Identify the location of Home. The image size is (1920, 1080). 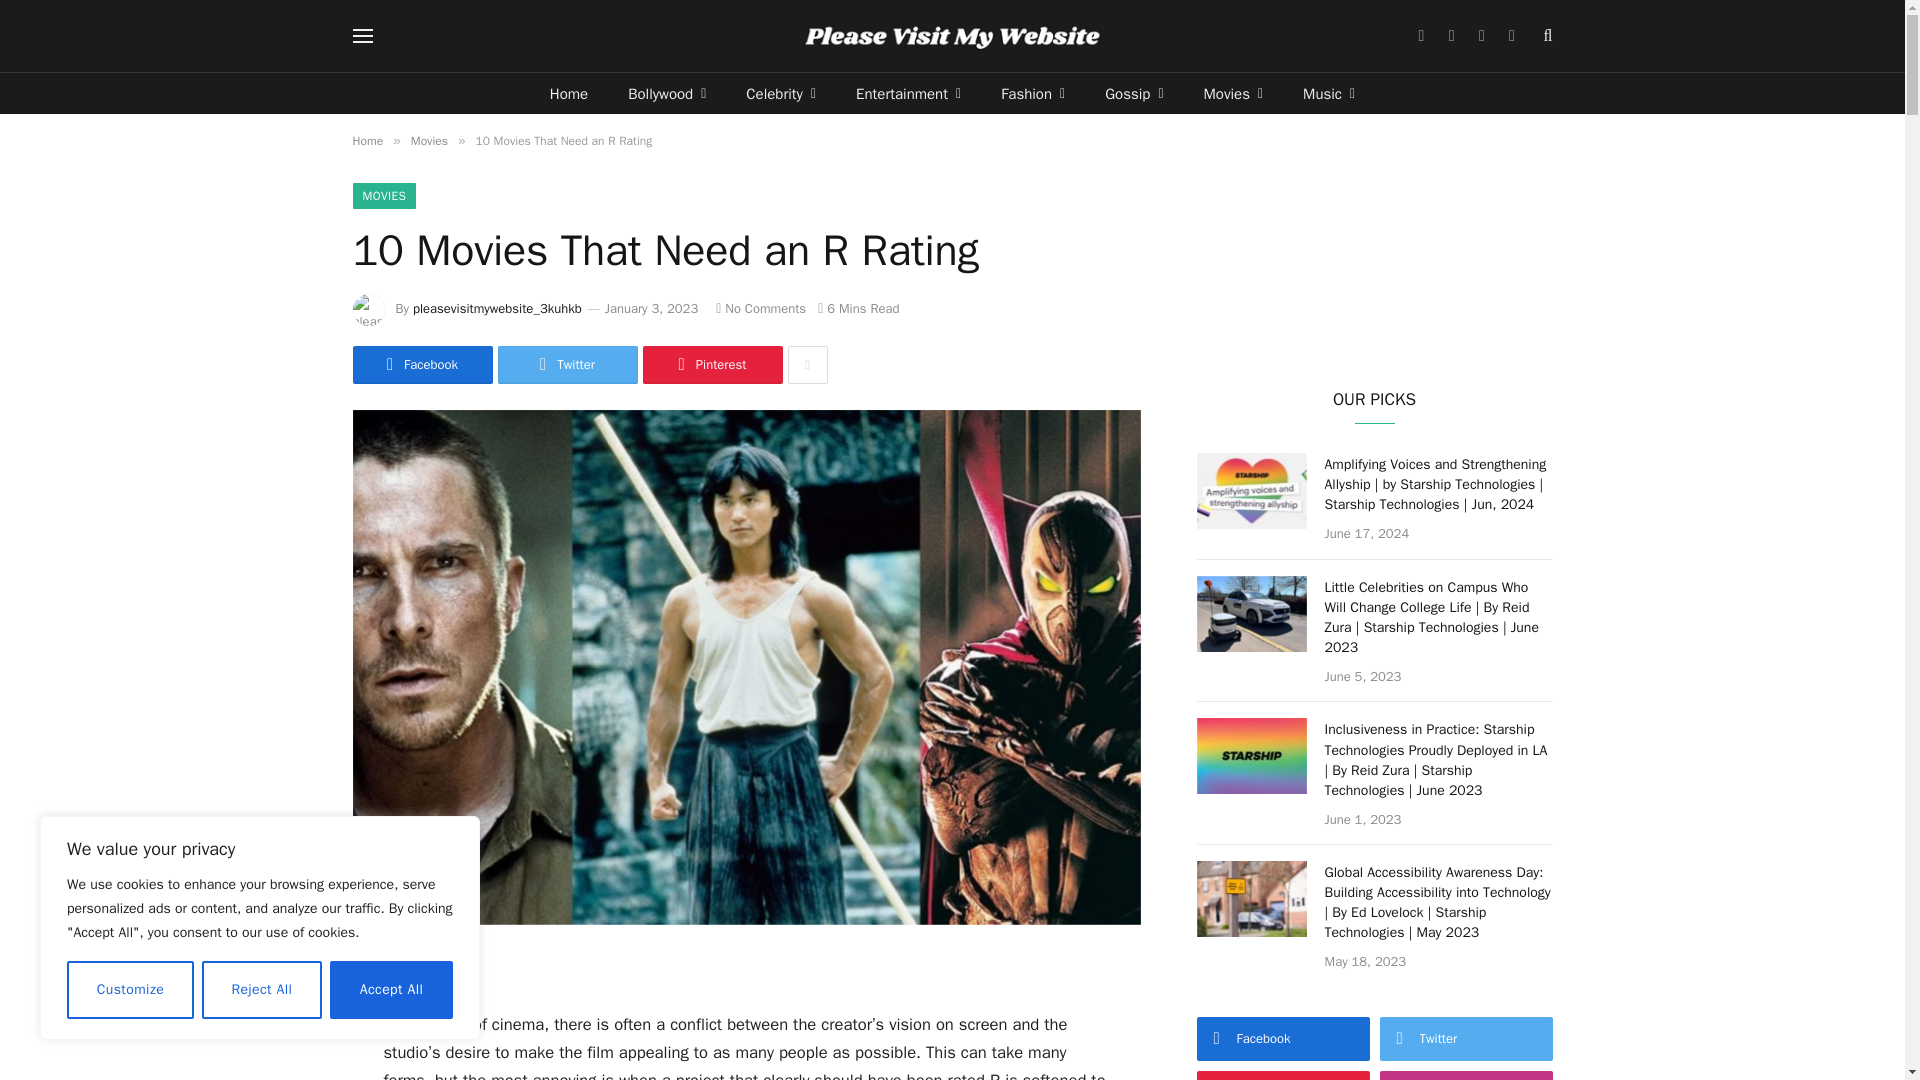
(568, 94).